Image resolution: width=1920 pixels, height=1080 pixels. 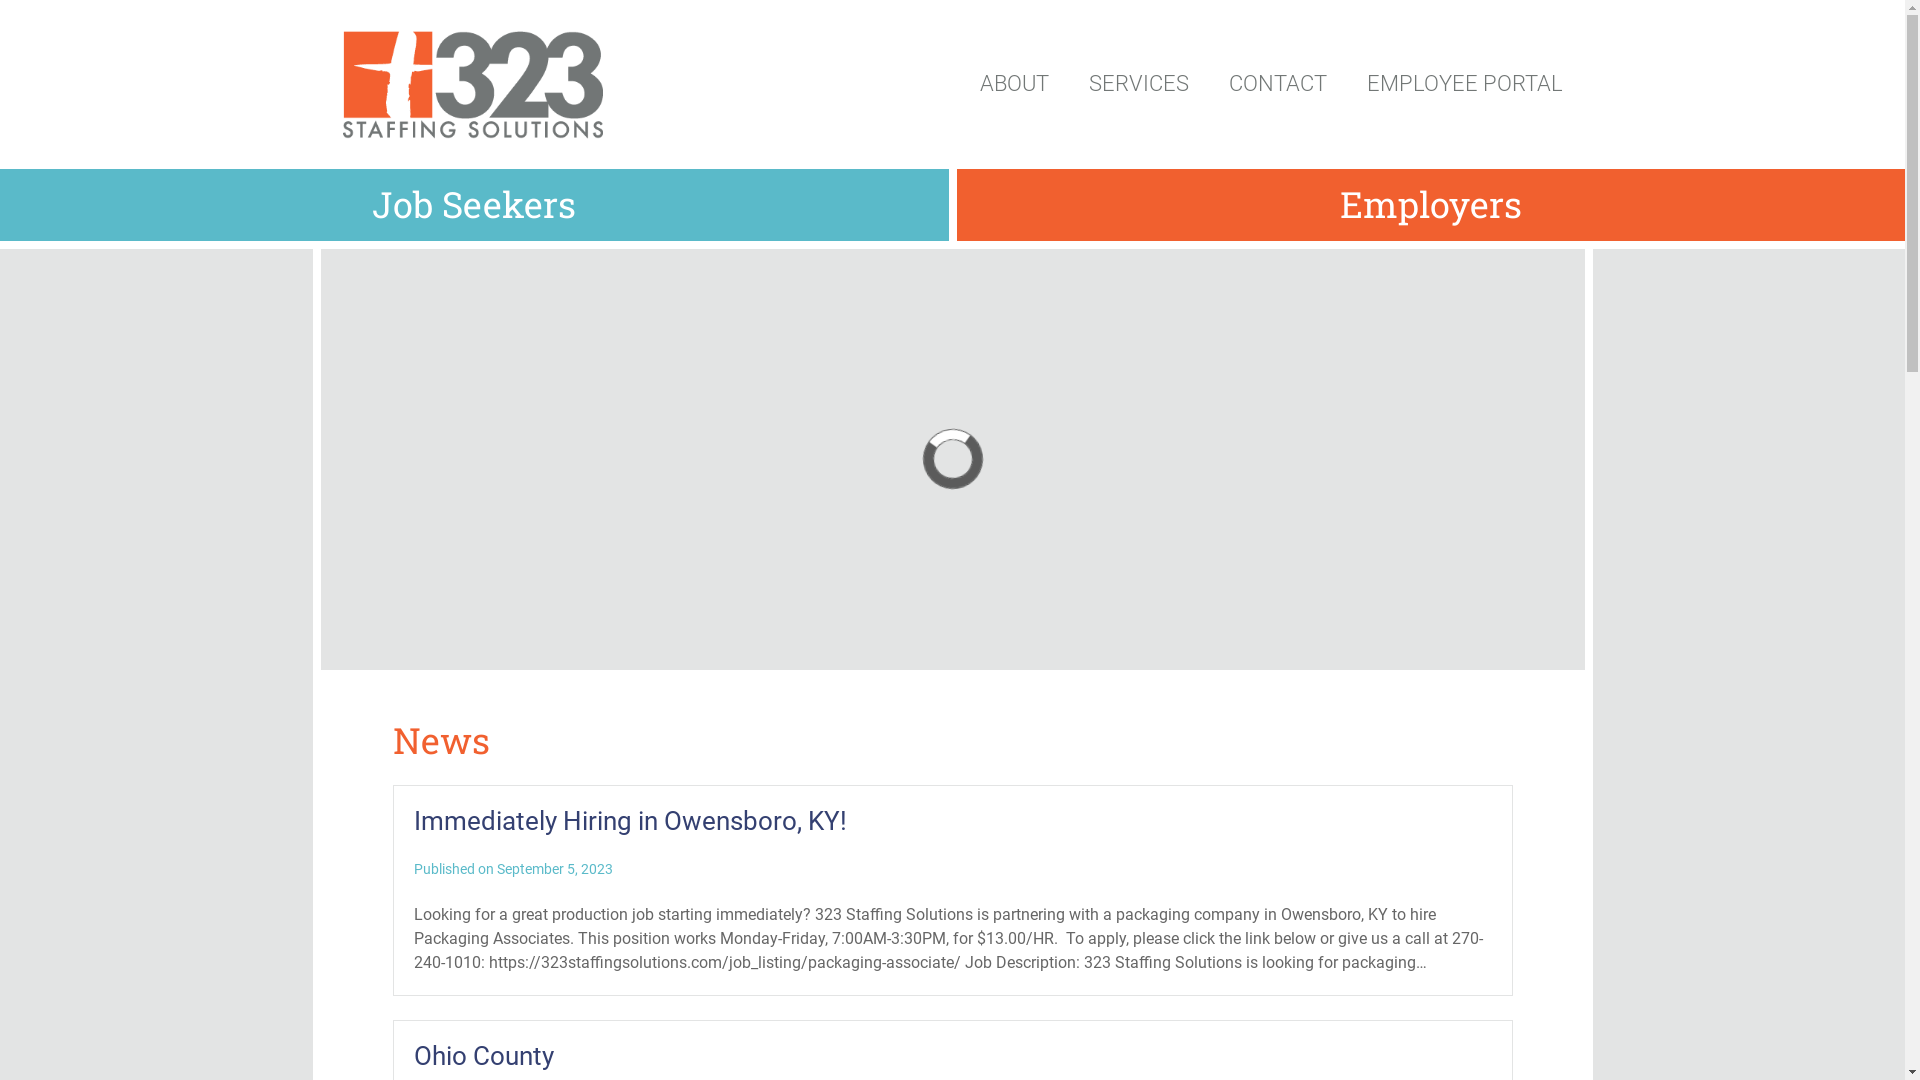 What do you see at coordinates (1464, 84) in the screenshot?
I see `EMPLOYEE PORTAL` at bounding box center [1464, 84].